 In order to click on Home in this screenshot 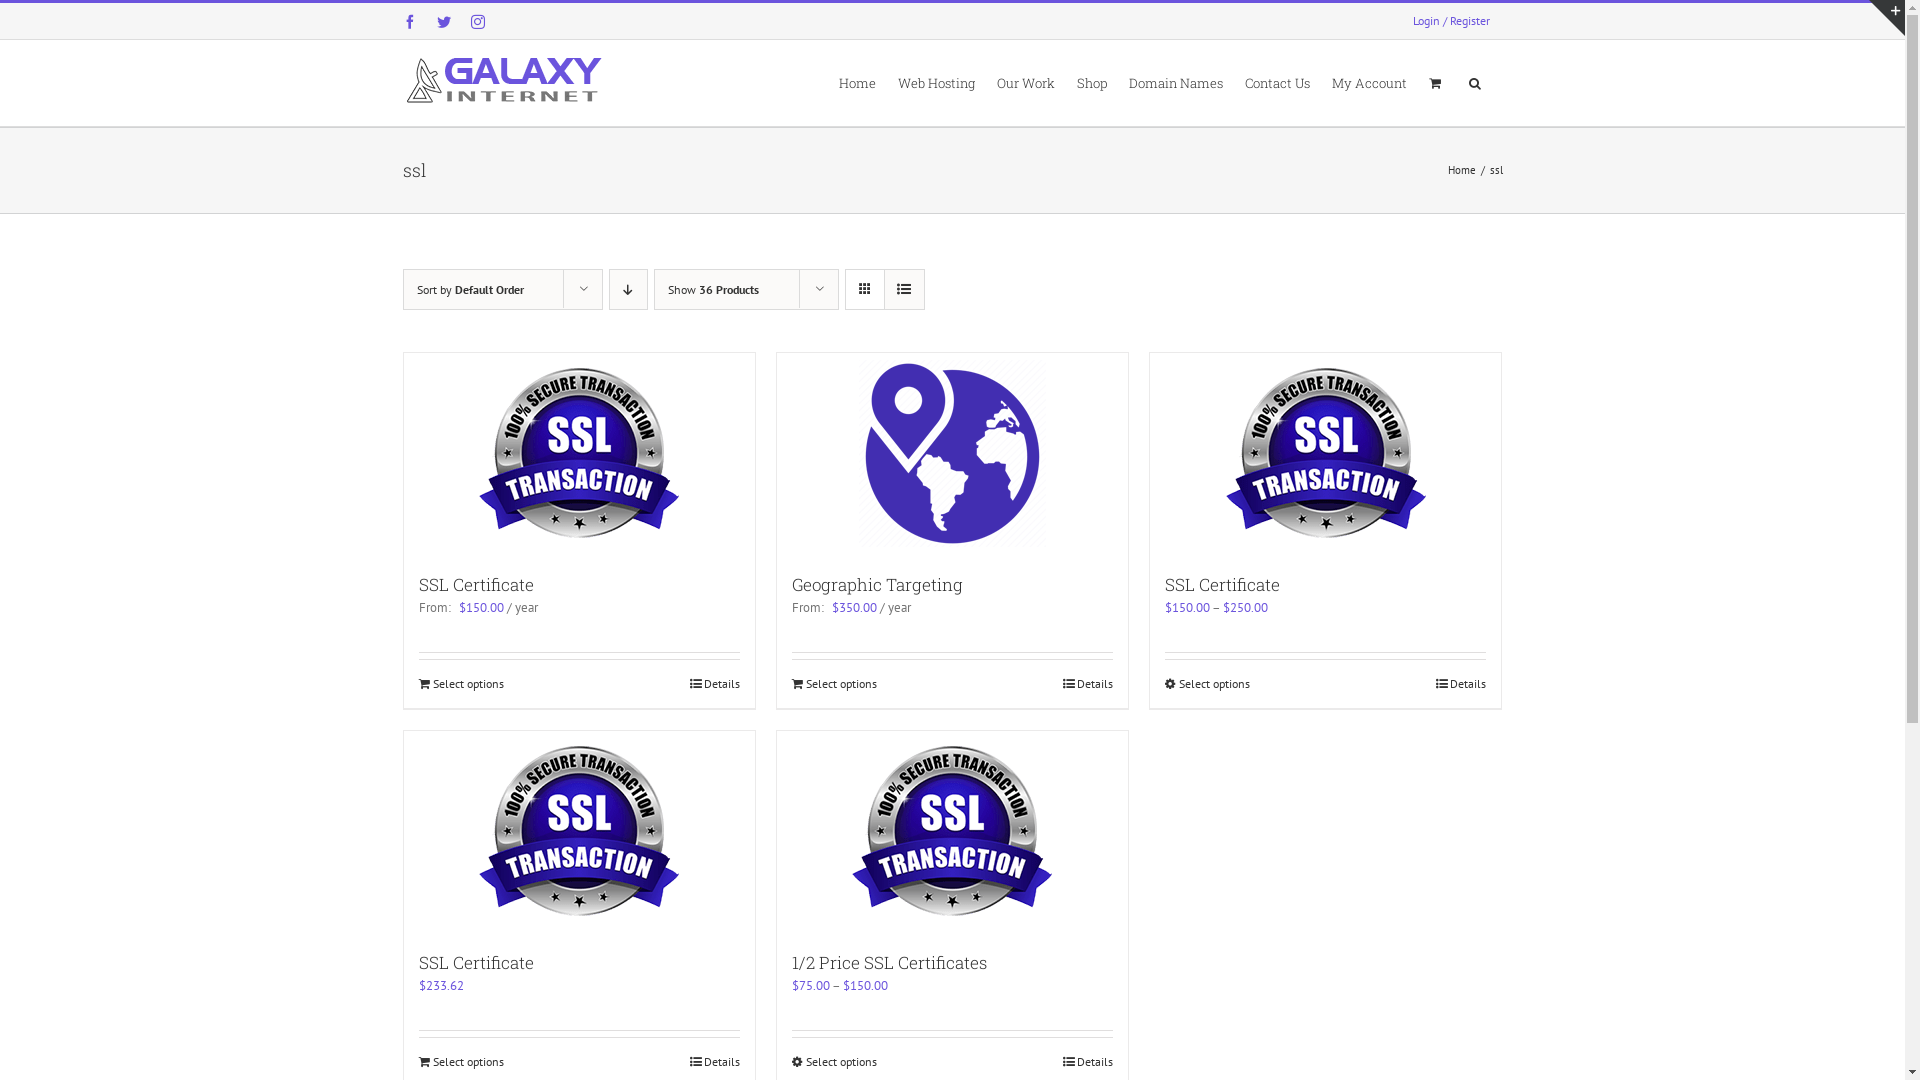, I will do `click(1462, 170)`.